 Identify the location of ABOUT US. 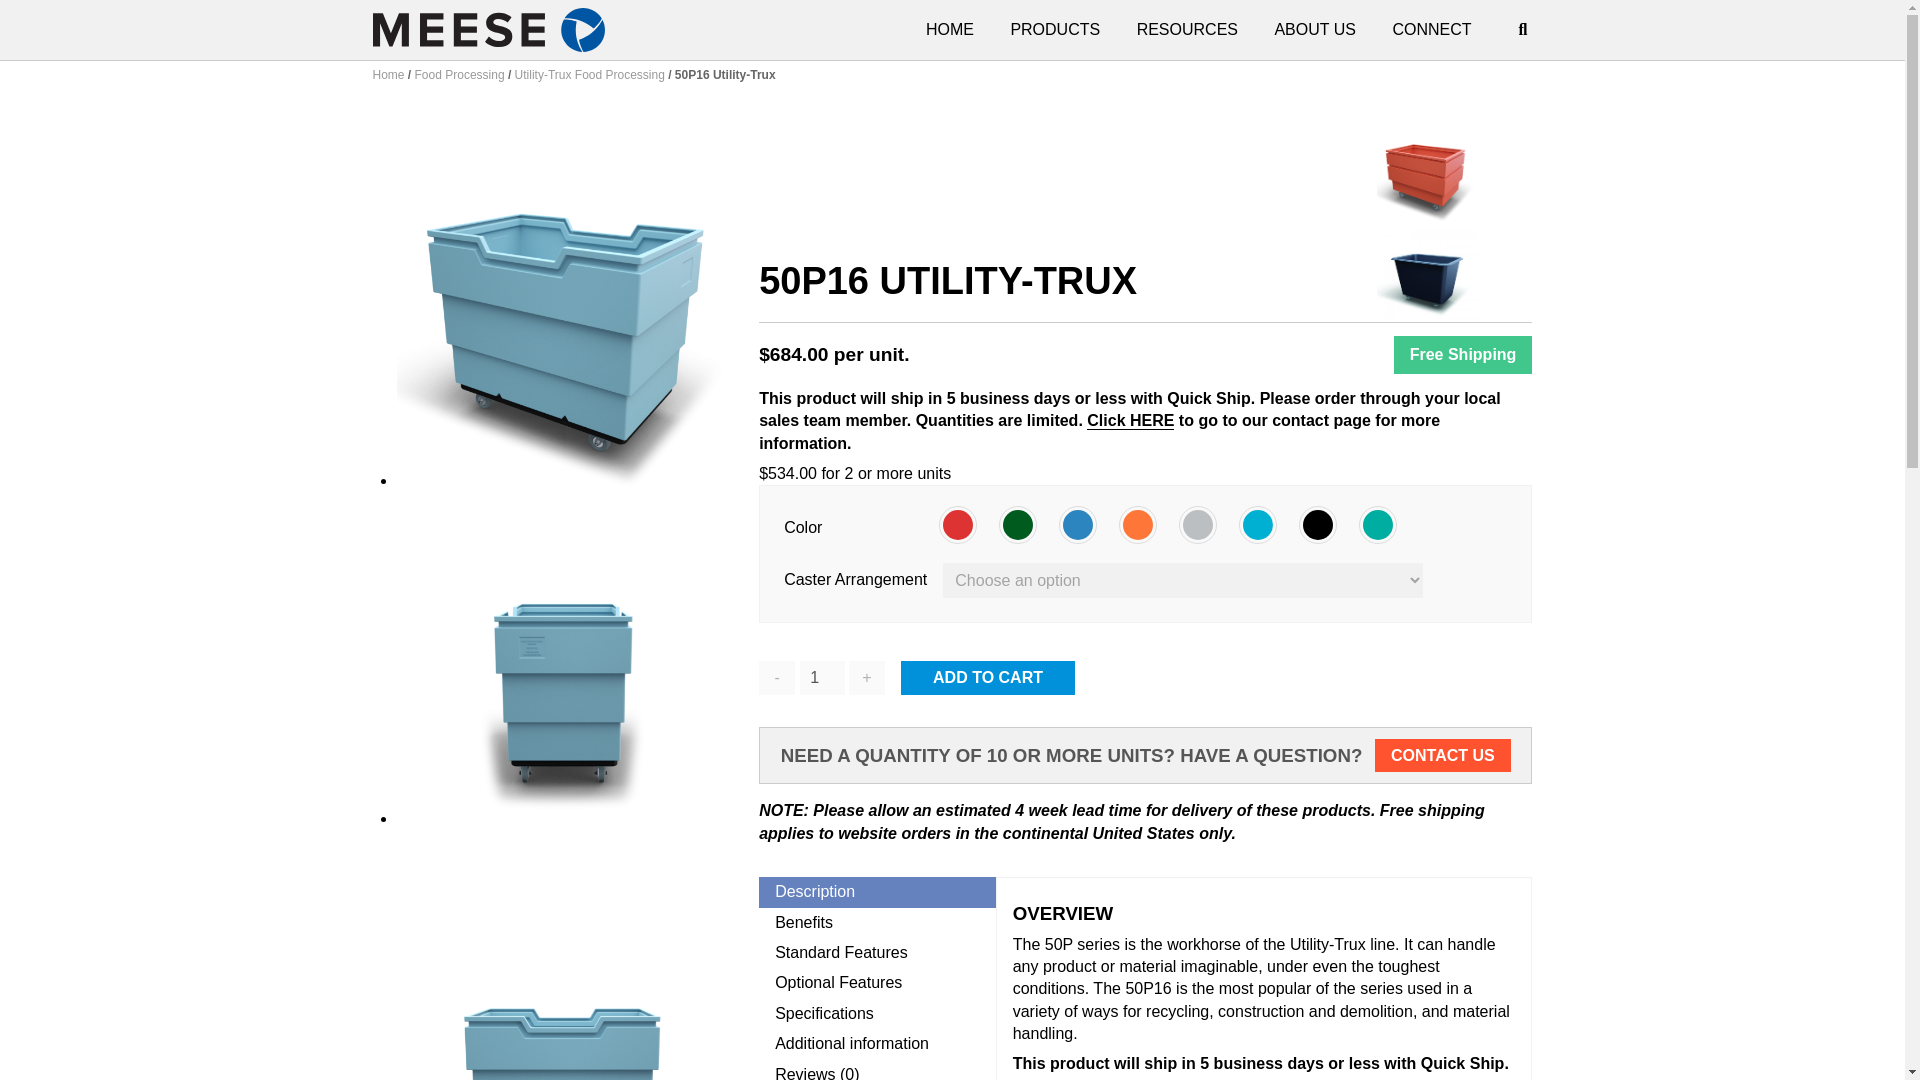
(1314, 29).